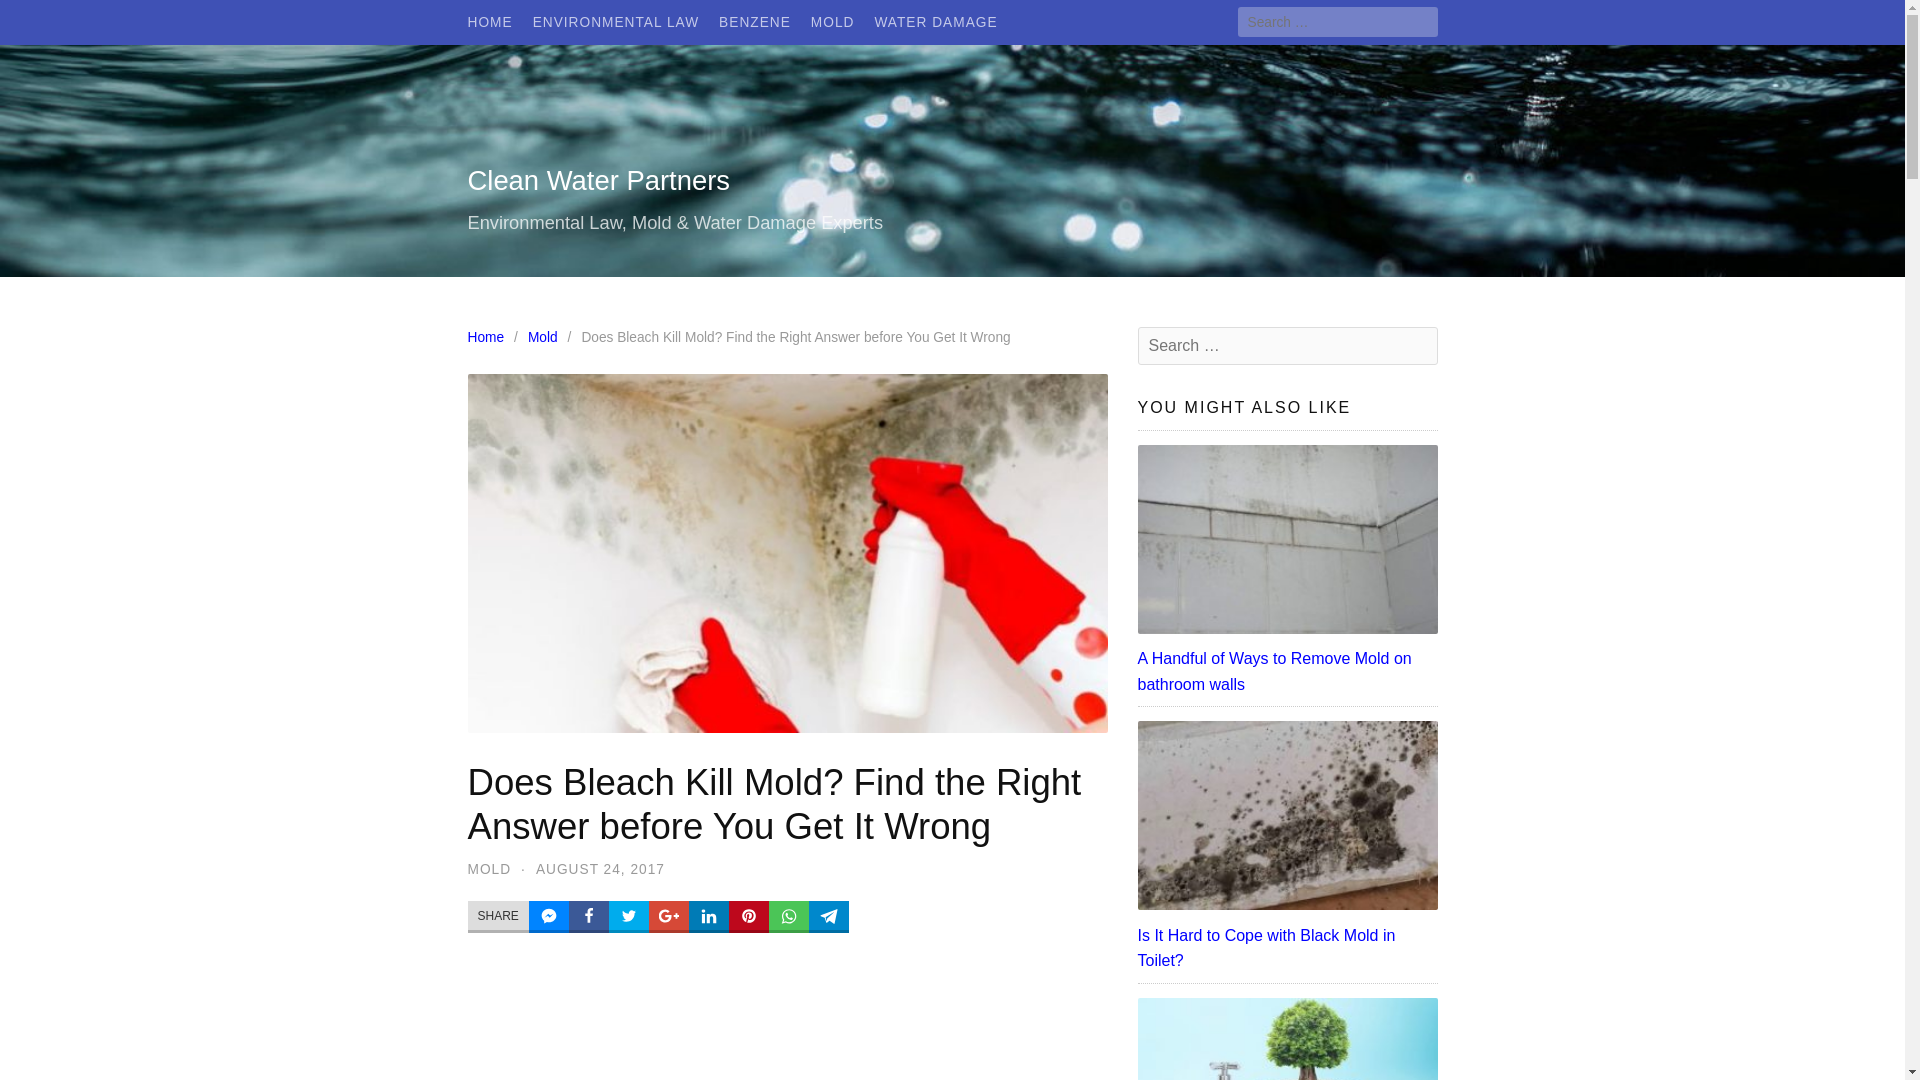  Describe the element at coordinates (1288, 948) in the screenshot. I see `Is It Hard to Cope with Black Mold in Toilet?` at that location.